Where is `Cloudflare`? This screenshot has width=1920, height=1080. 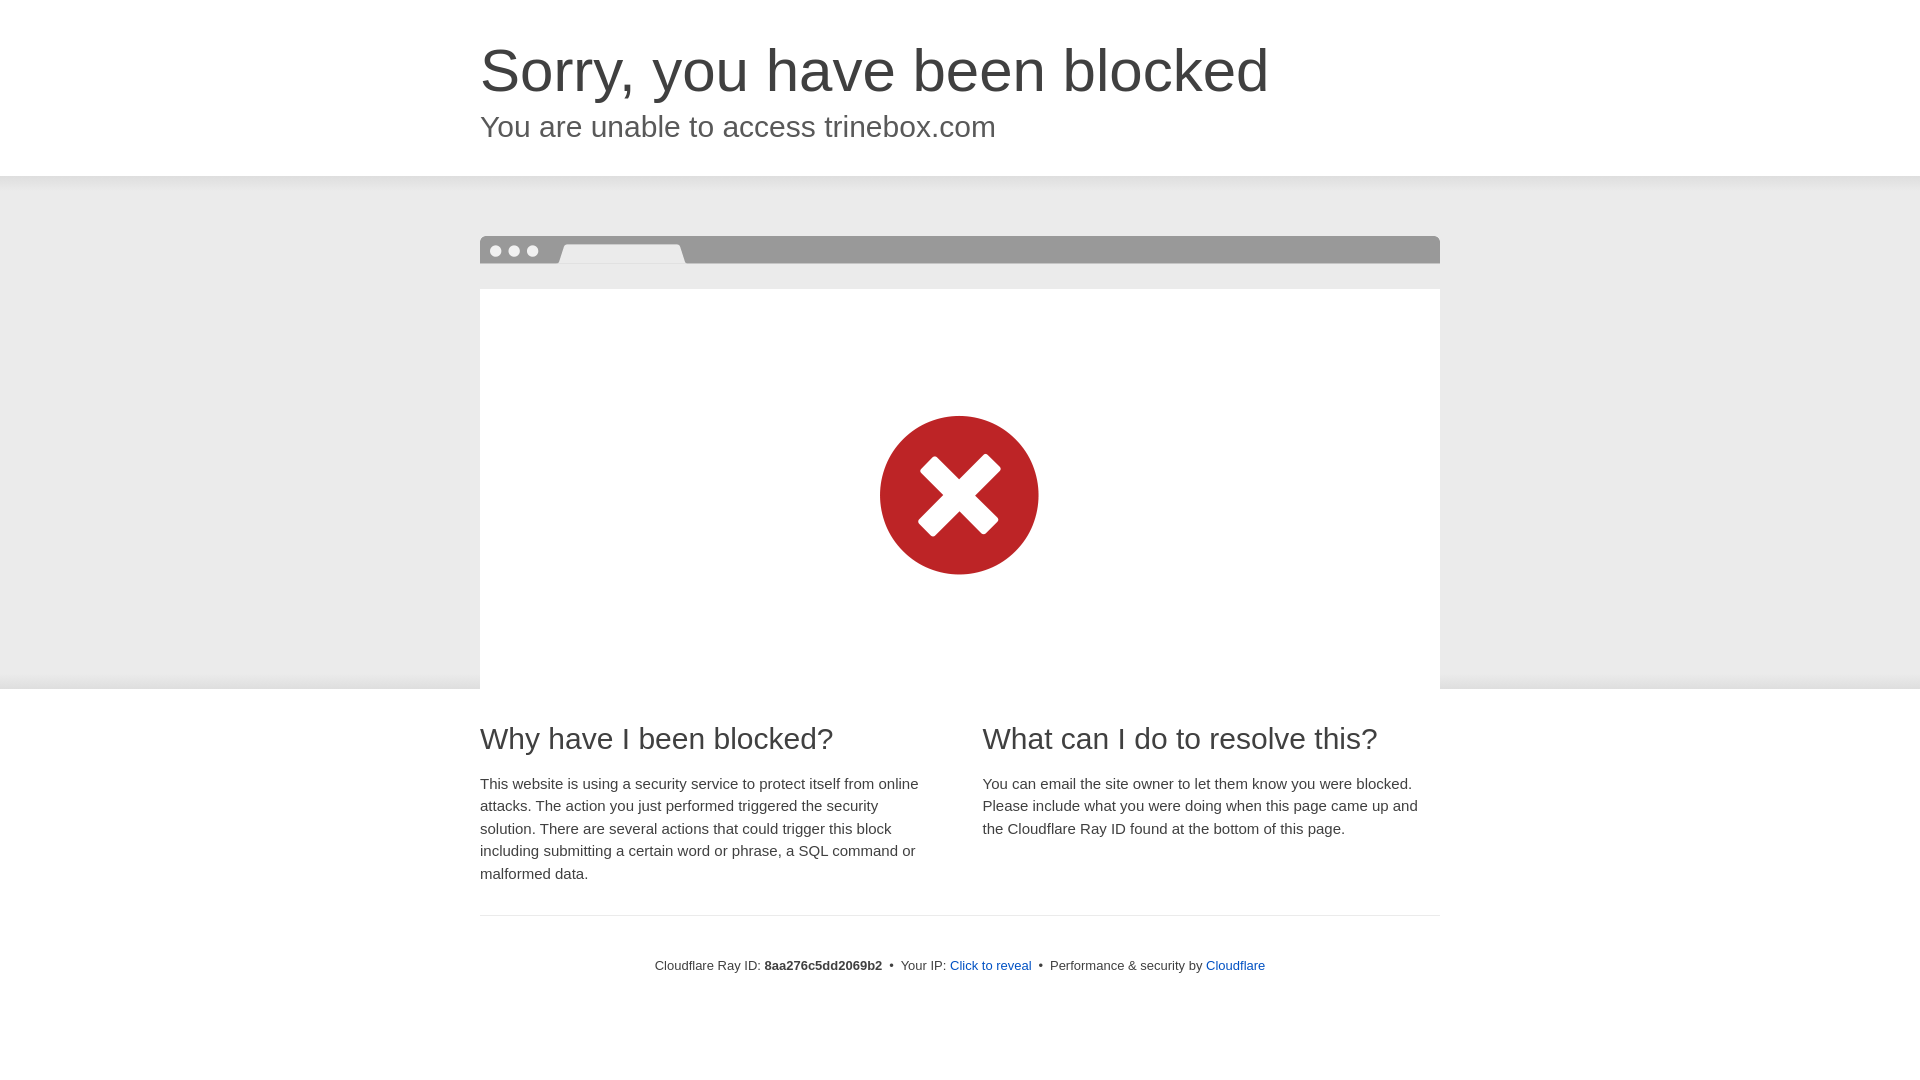 Cloudflare is located at coordinates (1235, 965).